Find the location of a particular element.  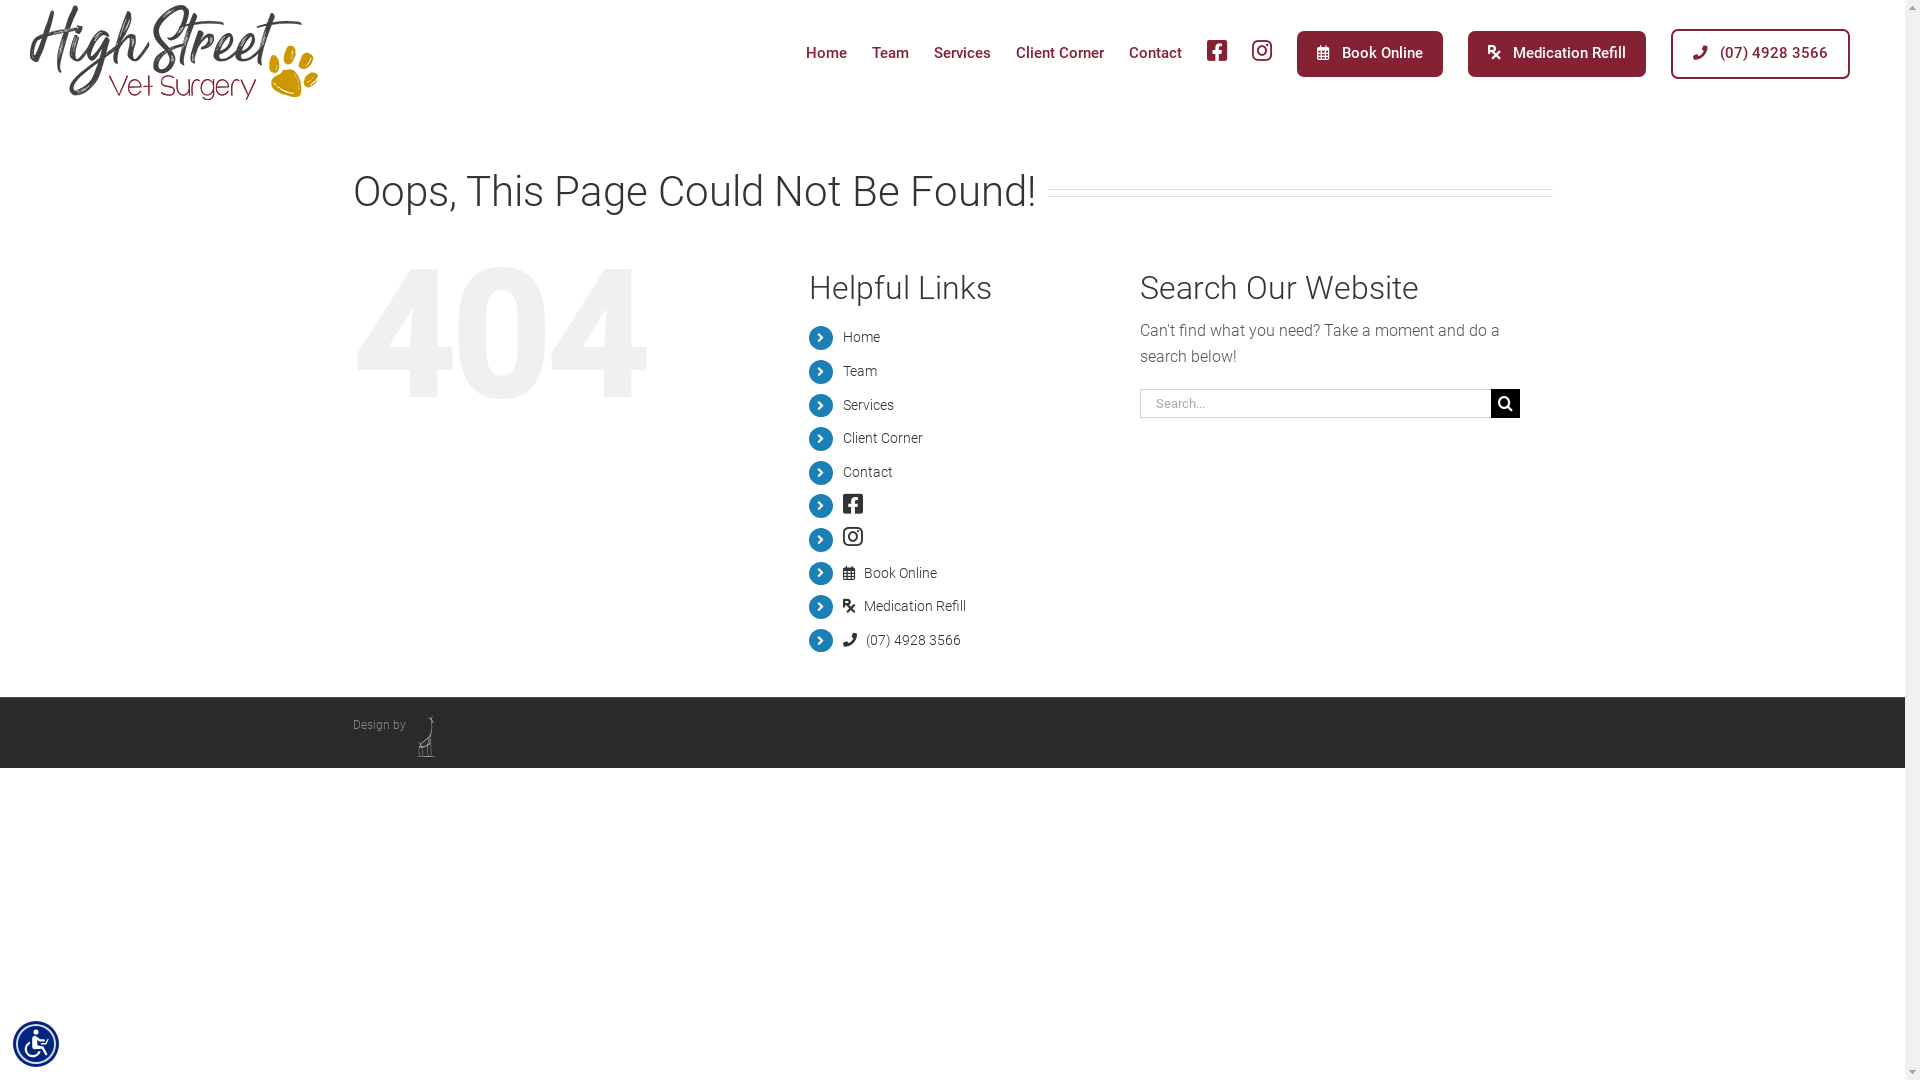

Services is located at coordinates (868, 405).